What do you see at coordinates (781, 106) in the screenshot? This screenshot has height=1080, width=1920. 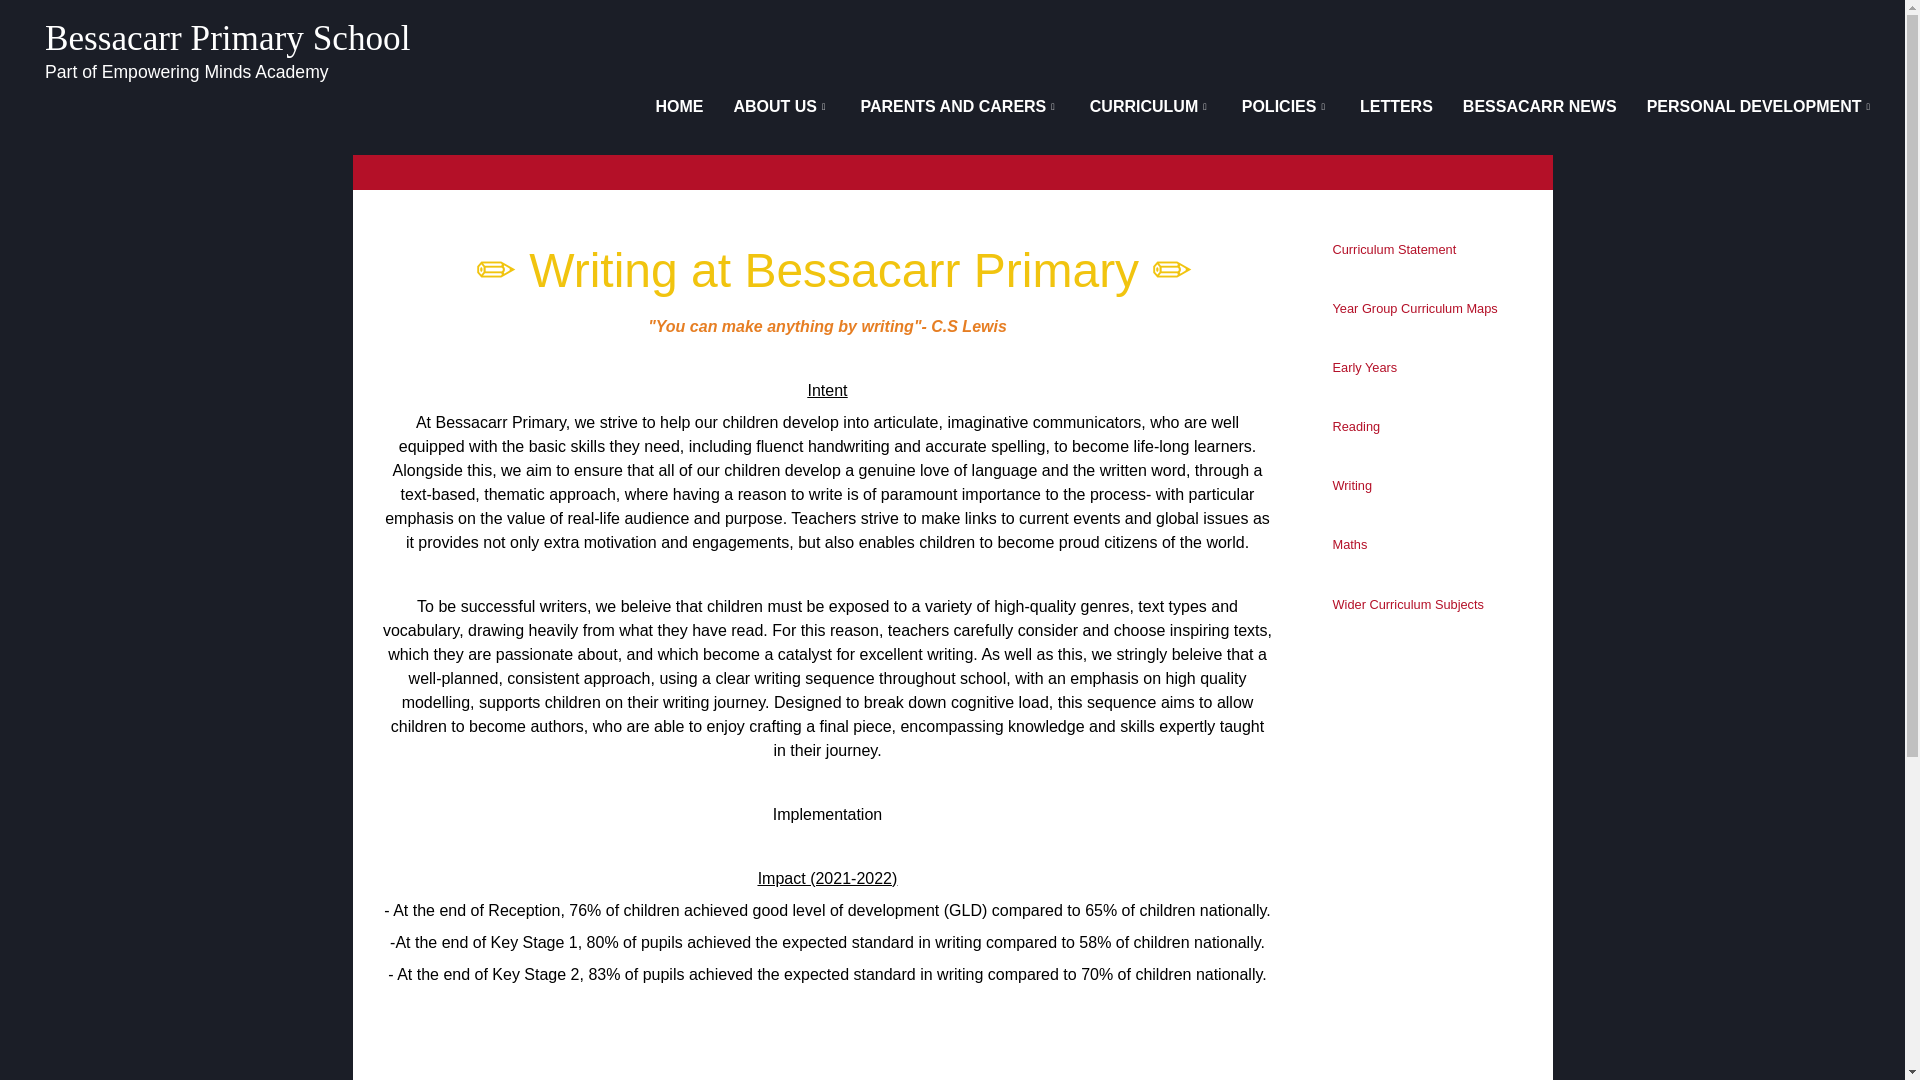 I see `ABOUT US` at bounding box center [781, 106].